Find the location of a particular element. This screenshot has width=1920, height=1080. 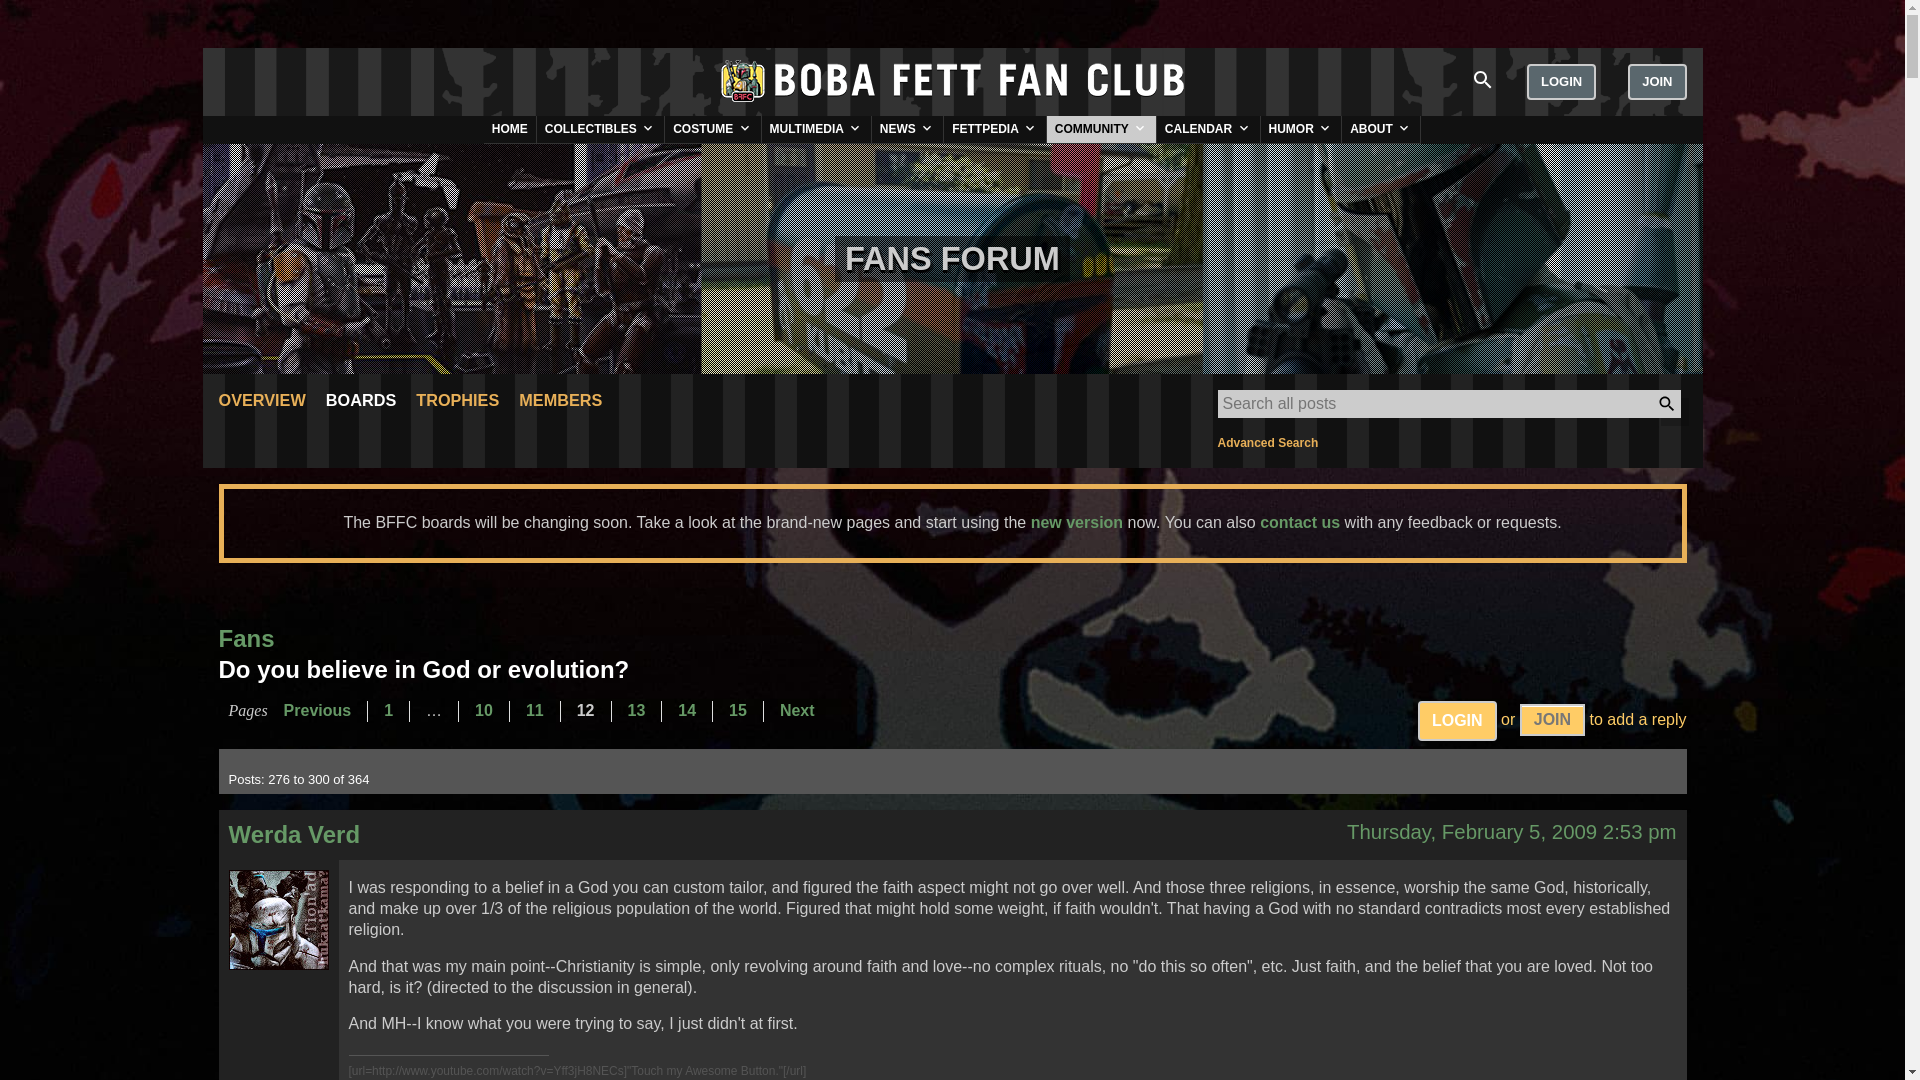

COLLECTIBLES is located at coordinates (600, 128).